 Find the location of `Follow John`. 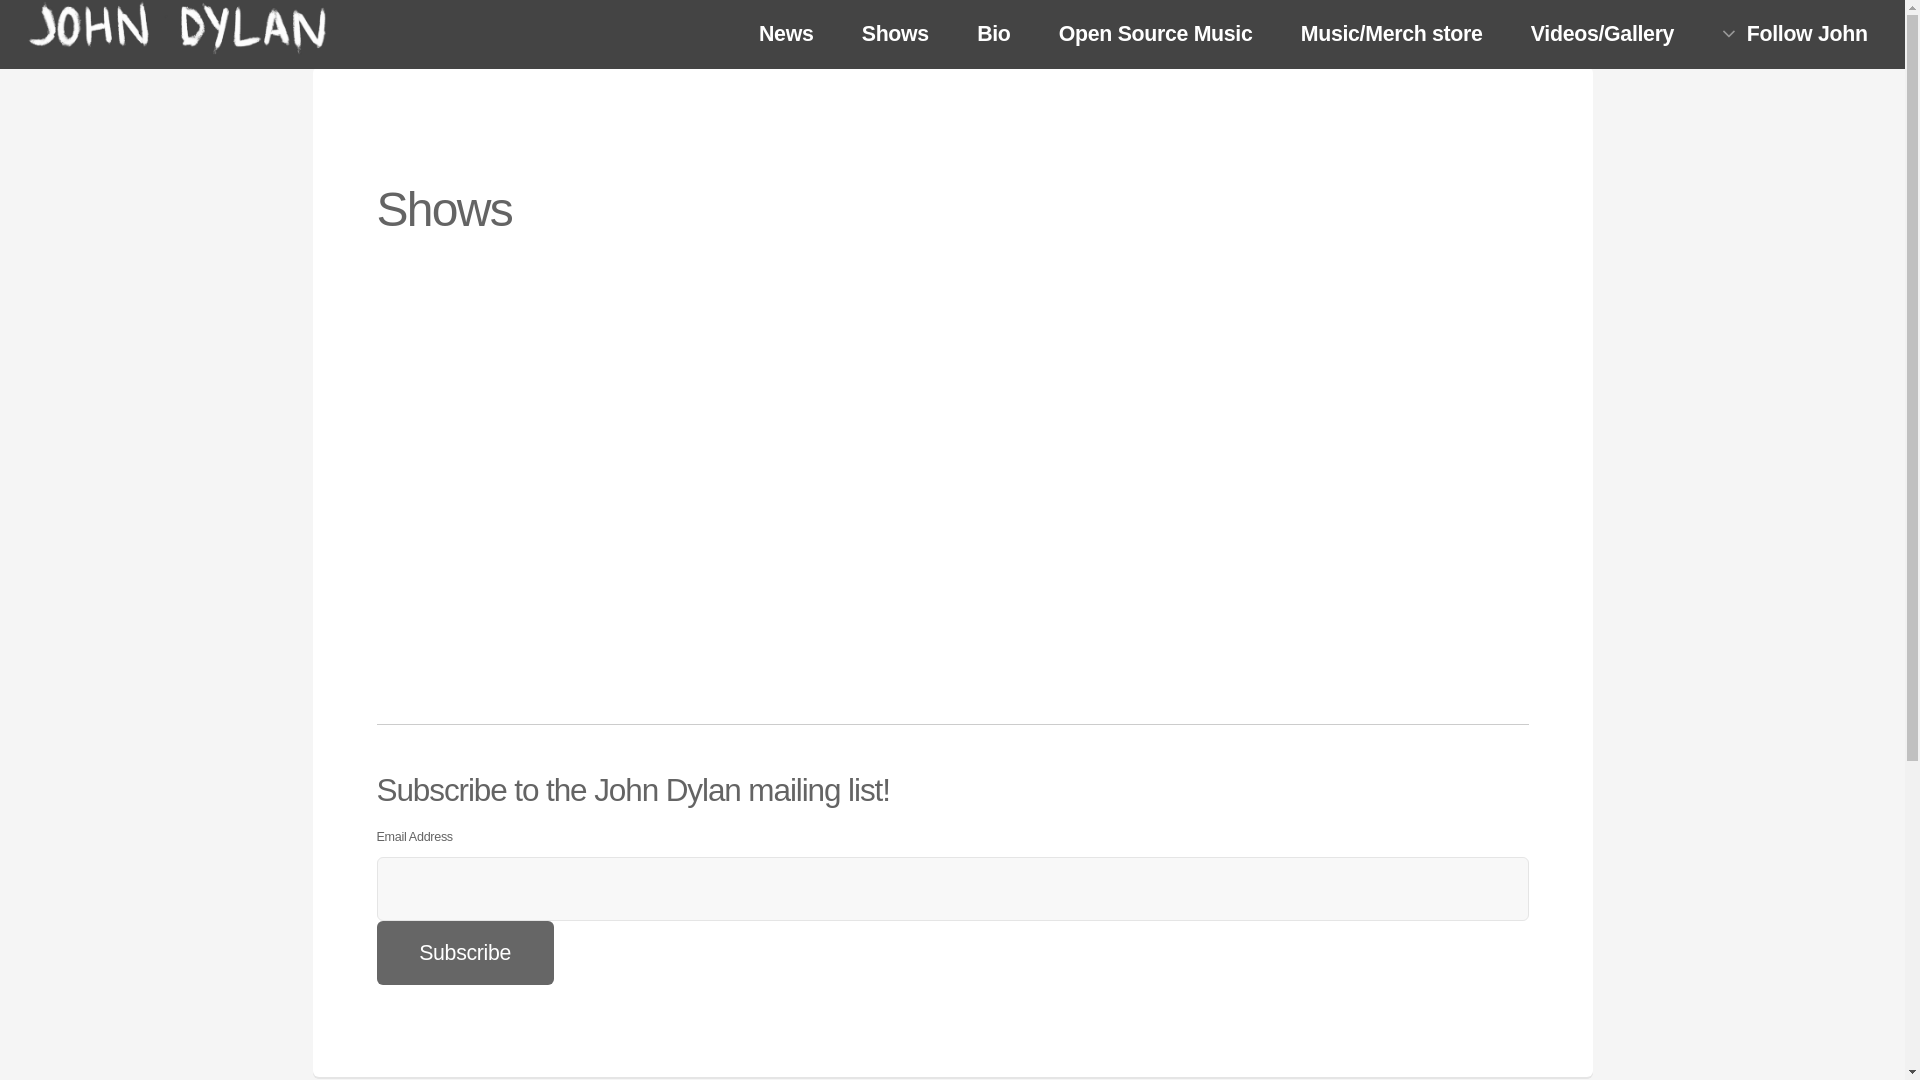

Follow John is located at coordinates (1795, 34).